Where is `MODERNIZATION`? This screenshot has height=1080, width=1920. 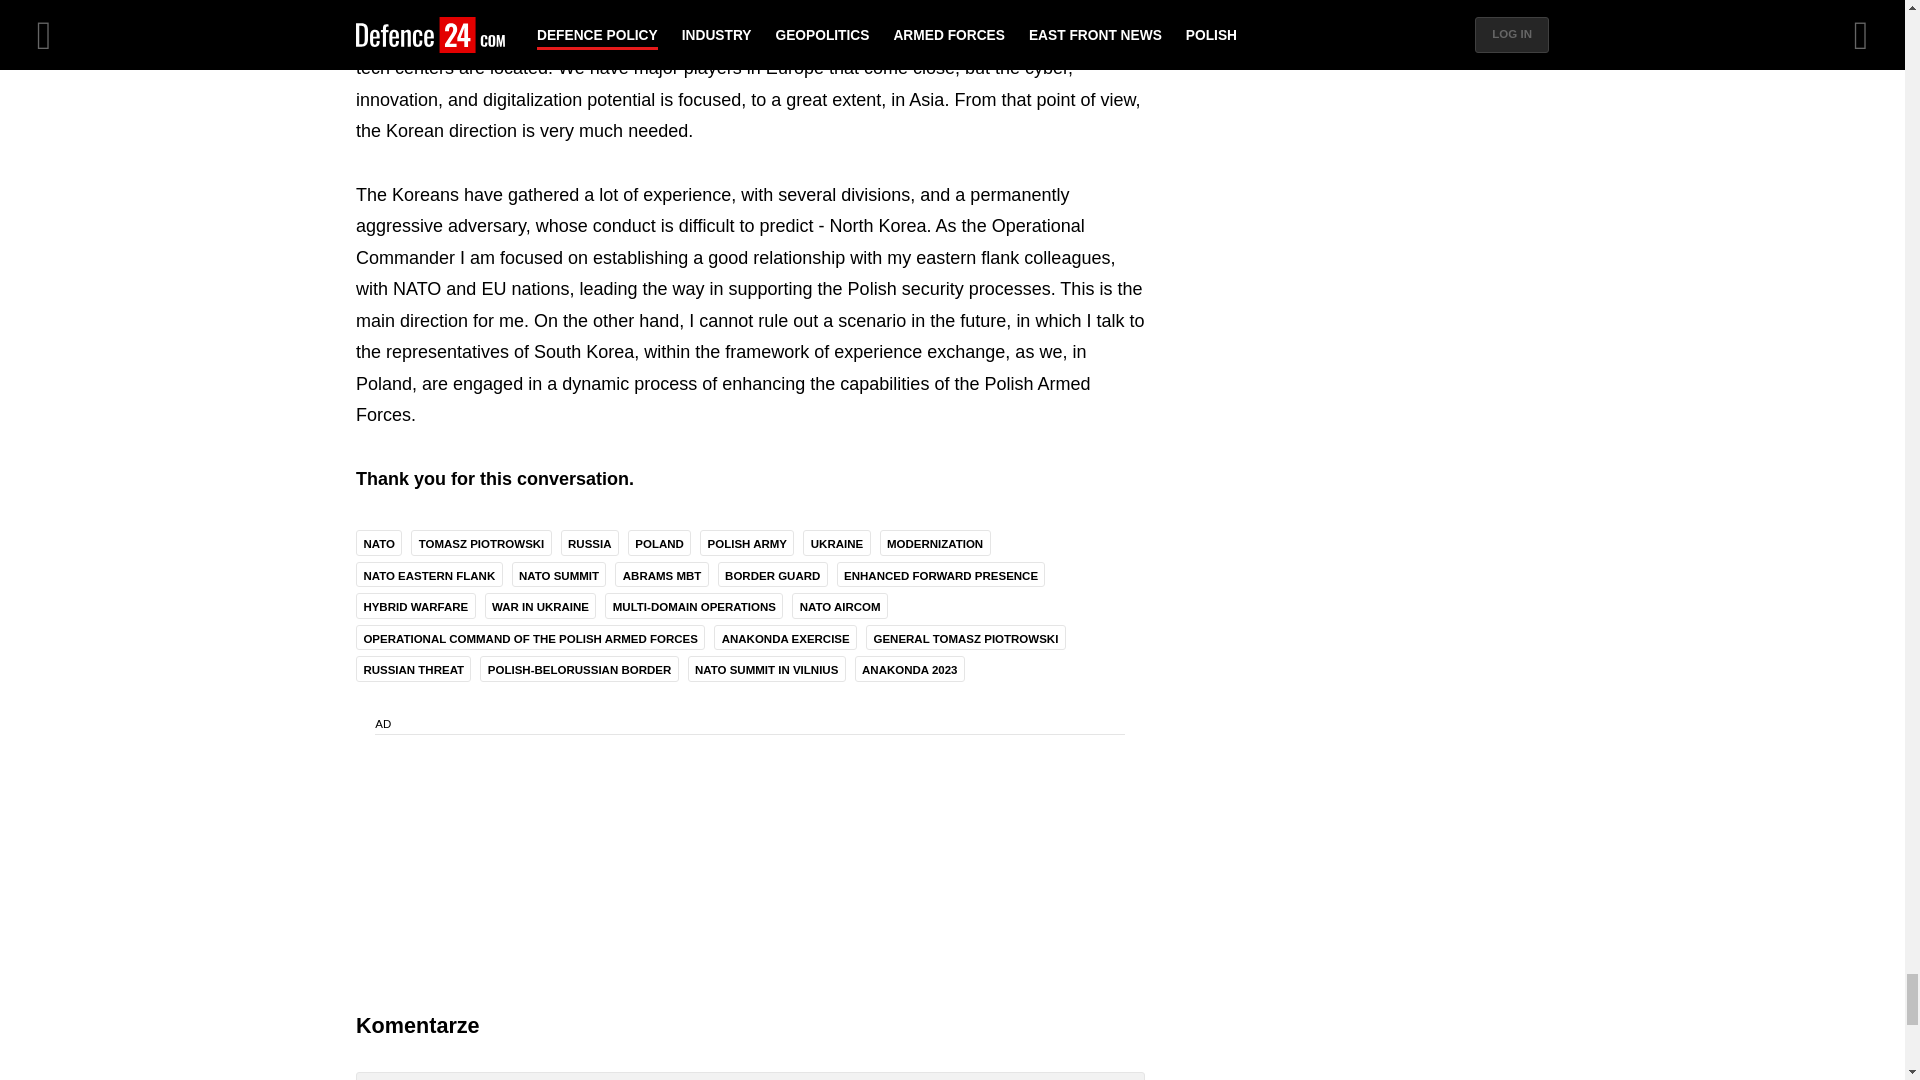 MODERNIZATION is located at coordinates (934, 542).